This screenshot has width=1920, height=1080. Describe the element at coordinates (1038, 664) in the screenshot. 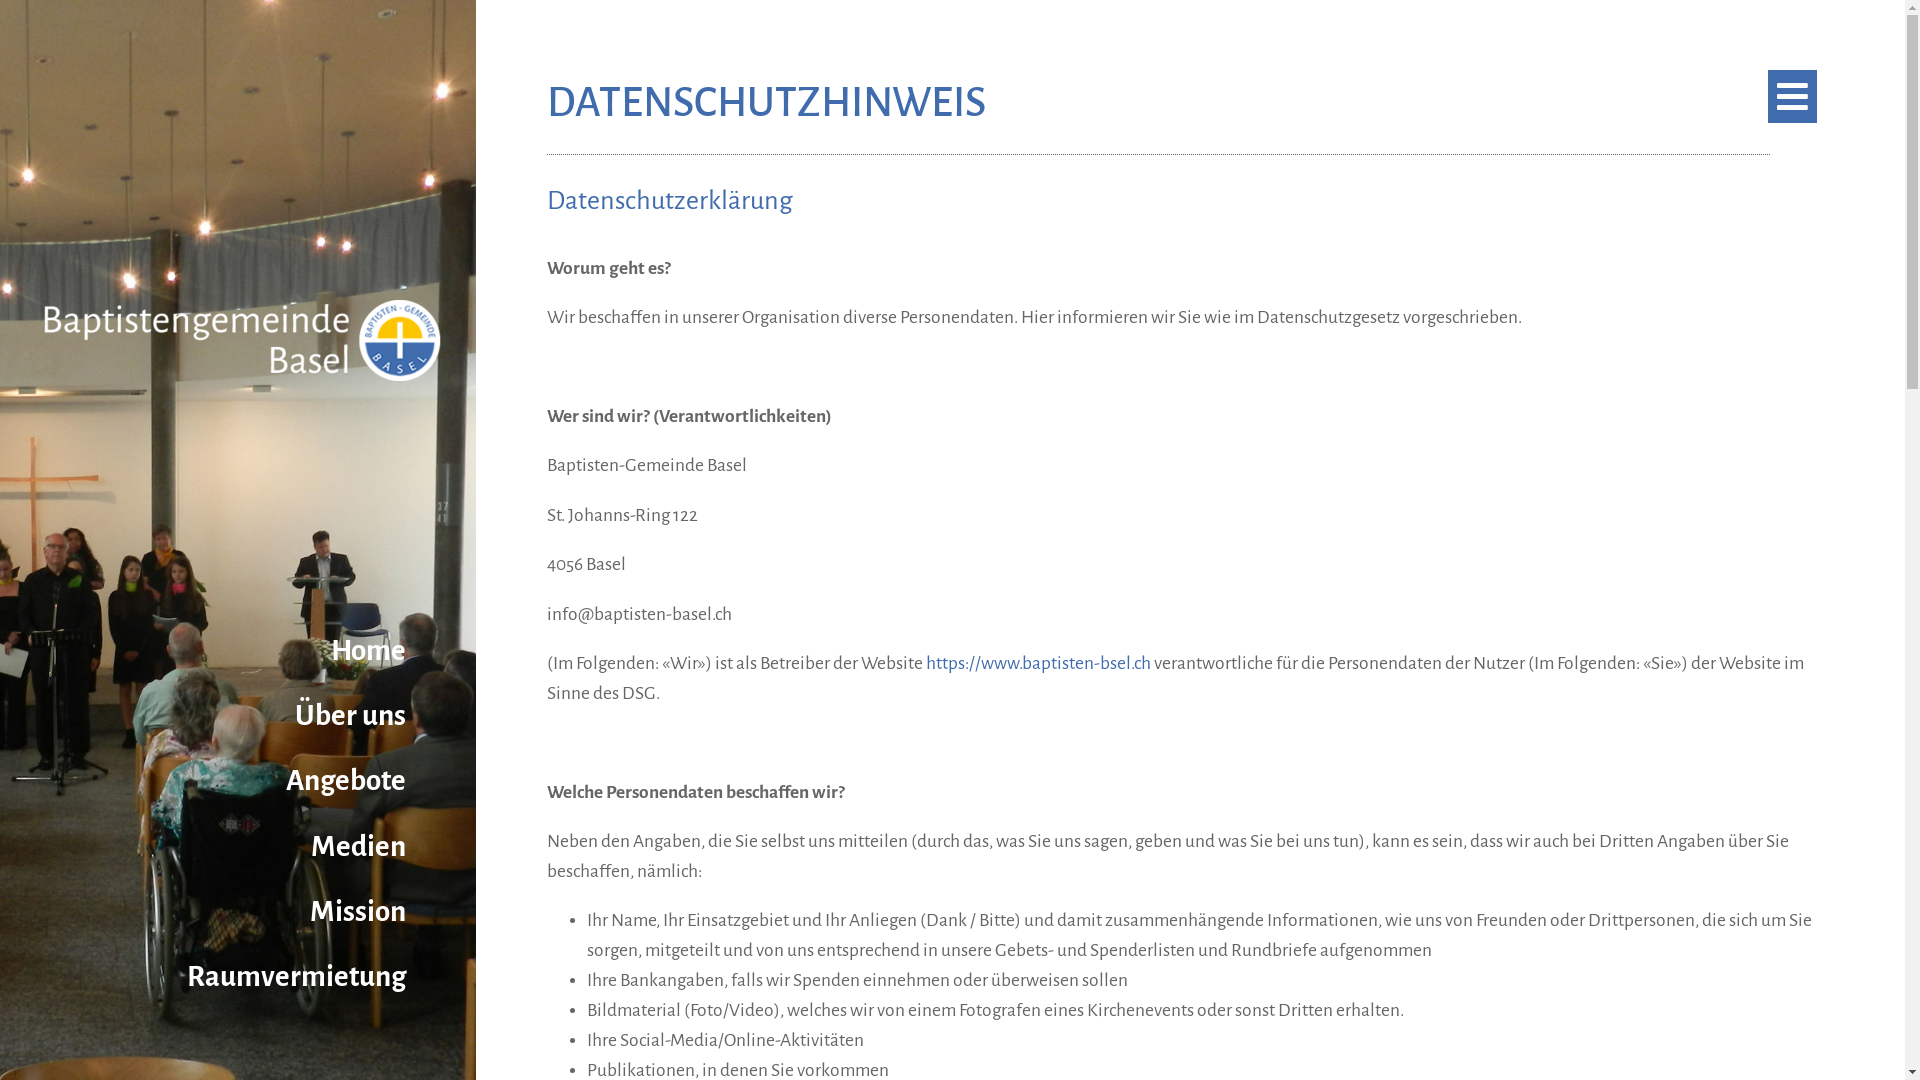

I see `https://www.baptisten-bsel.ch` at that location.